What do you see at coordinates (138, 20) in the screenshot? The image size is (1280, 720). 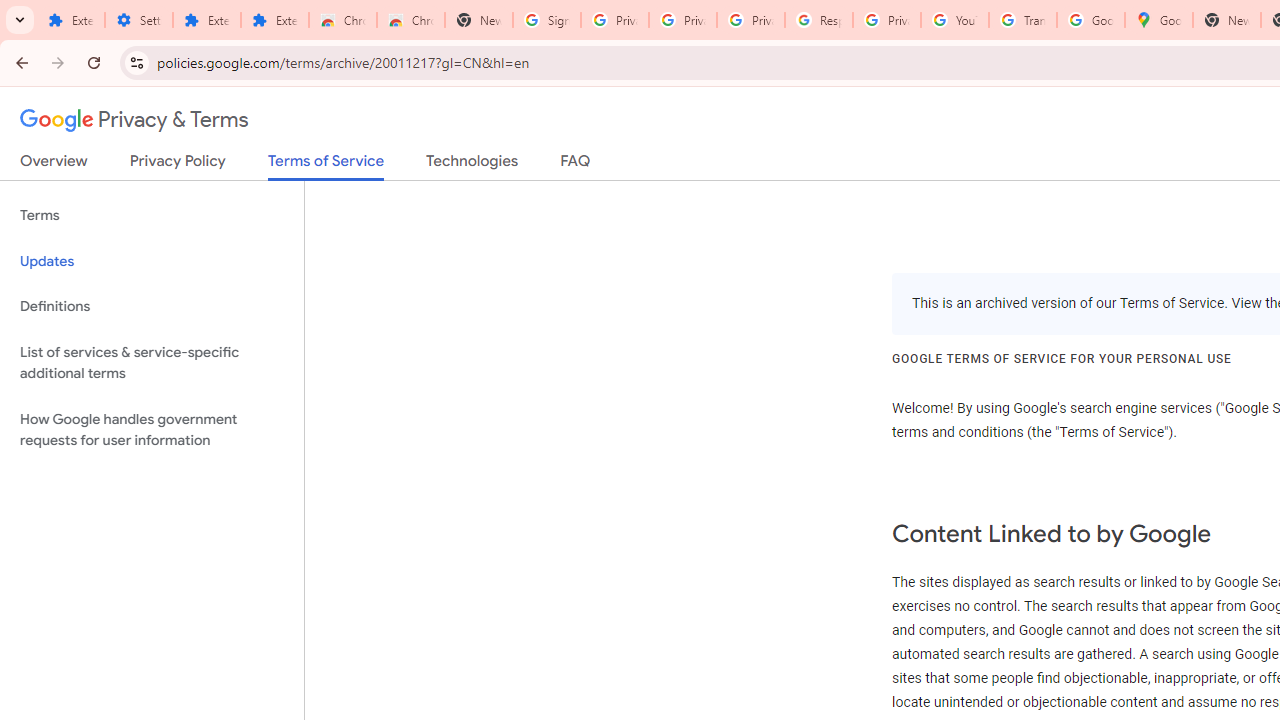 I see `Settings` at bounding box center [138, 20].